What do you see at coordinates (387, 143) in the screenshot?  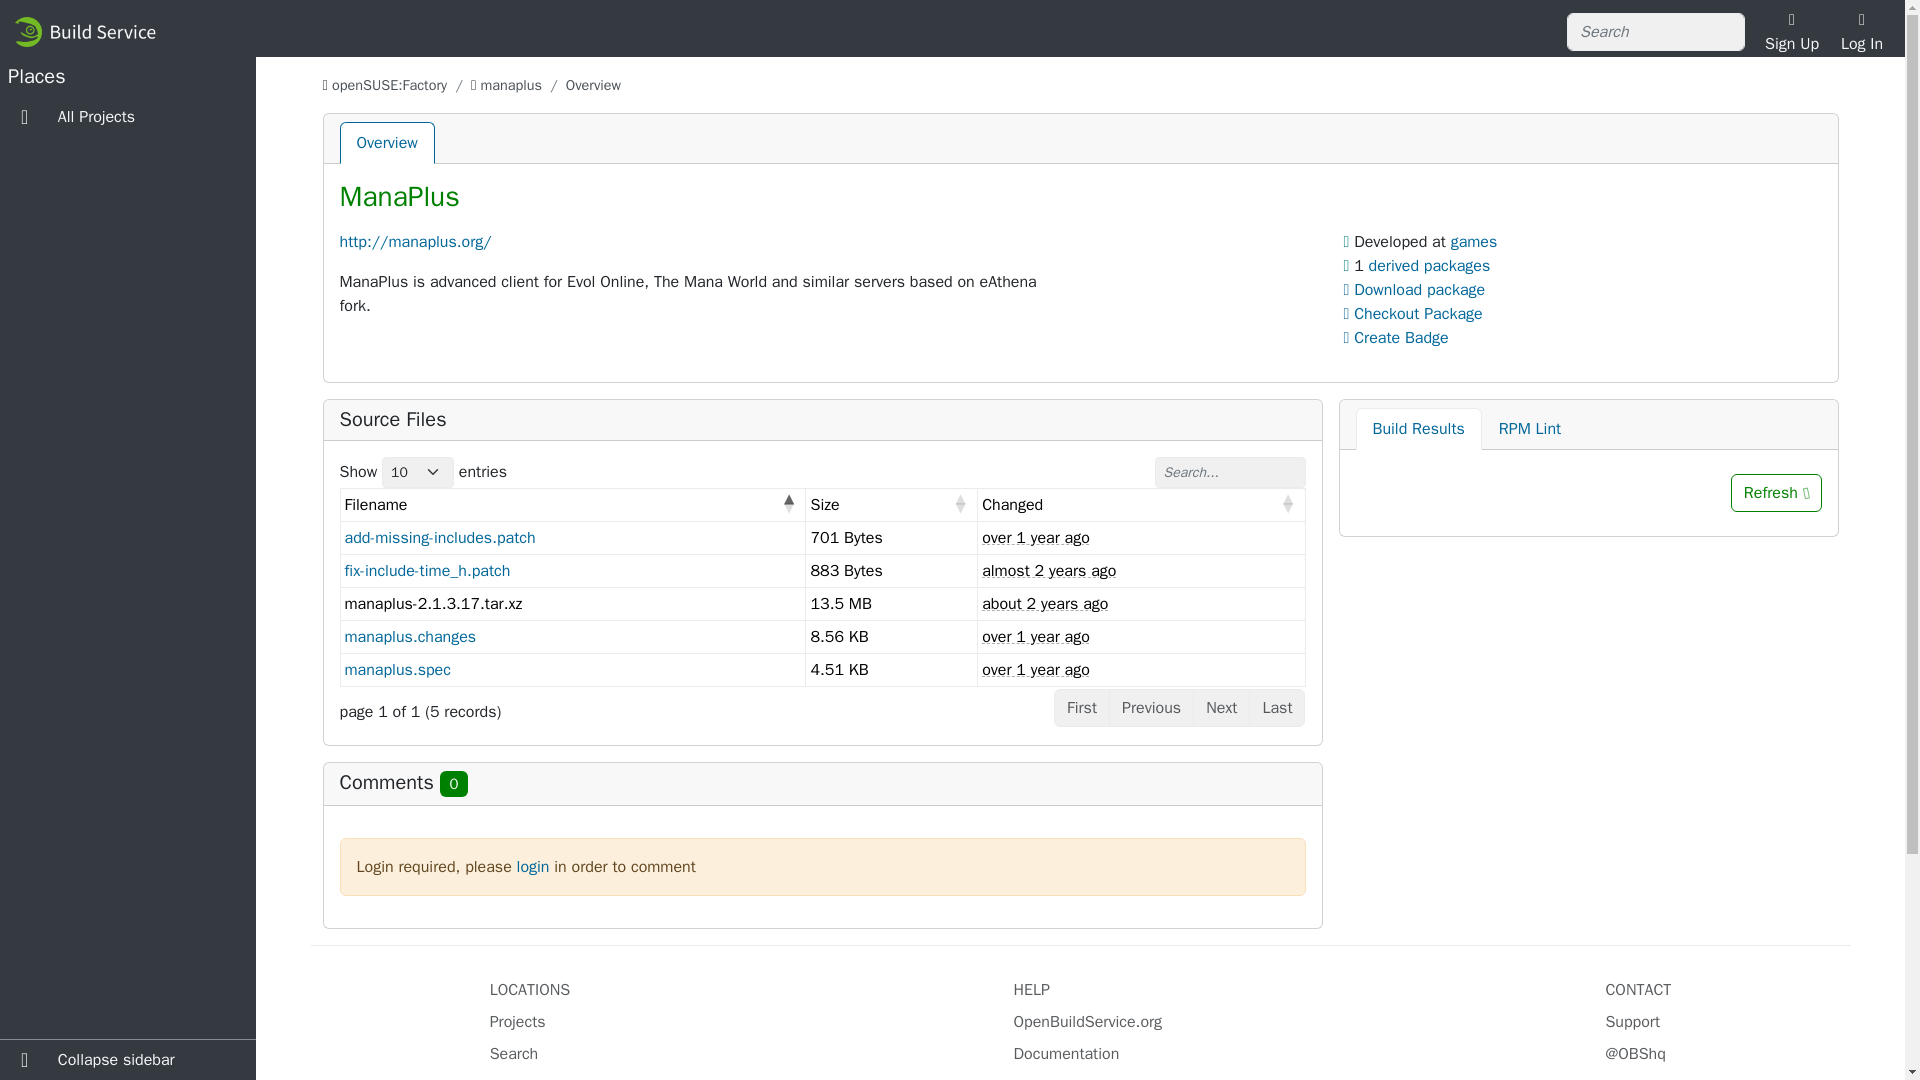 I see `Overview` at bounding box center [387, 143].